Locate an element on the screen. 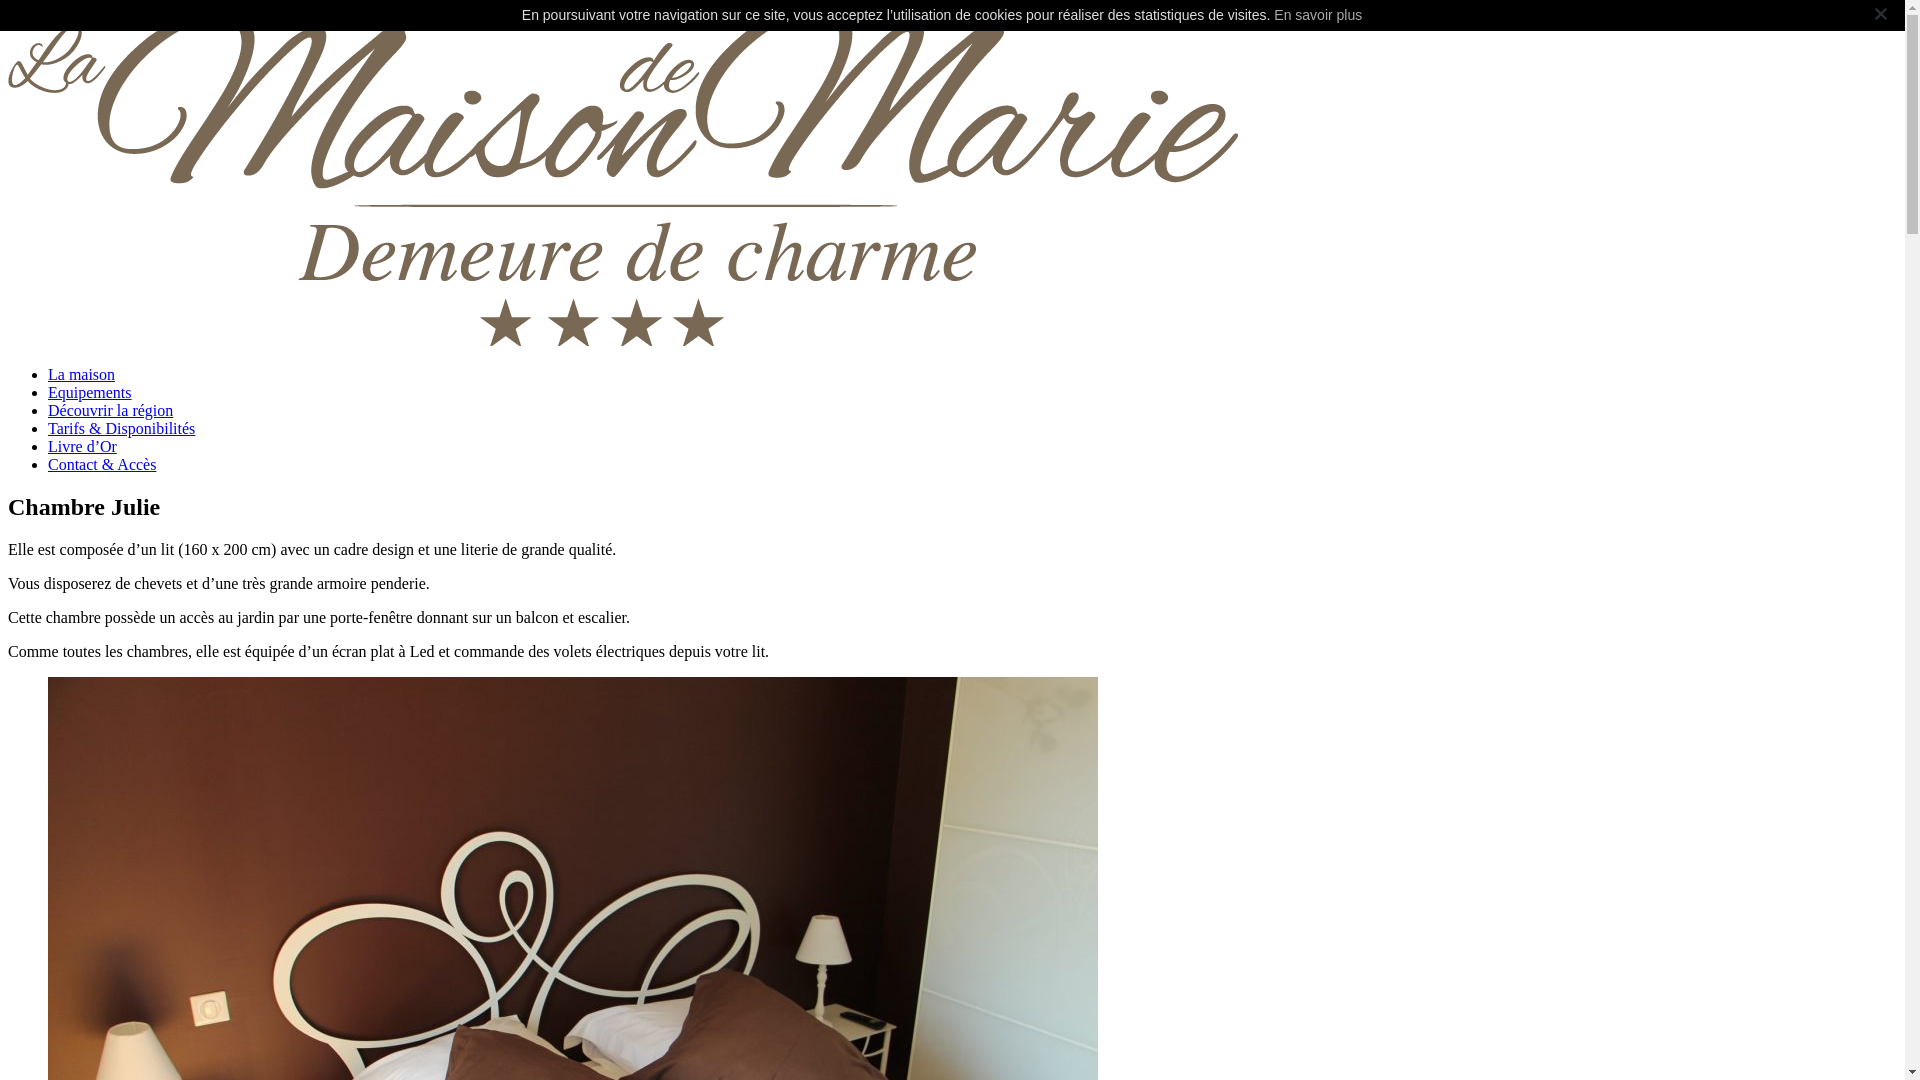  Equipements is located at coordinates (90, 392).